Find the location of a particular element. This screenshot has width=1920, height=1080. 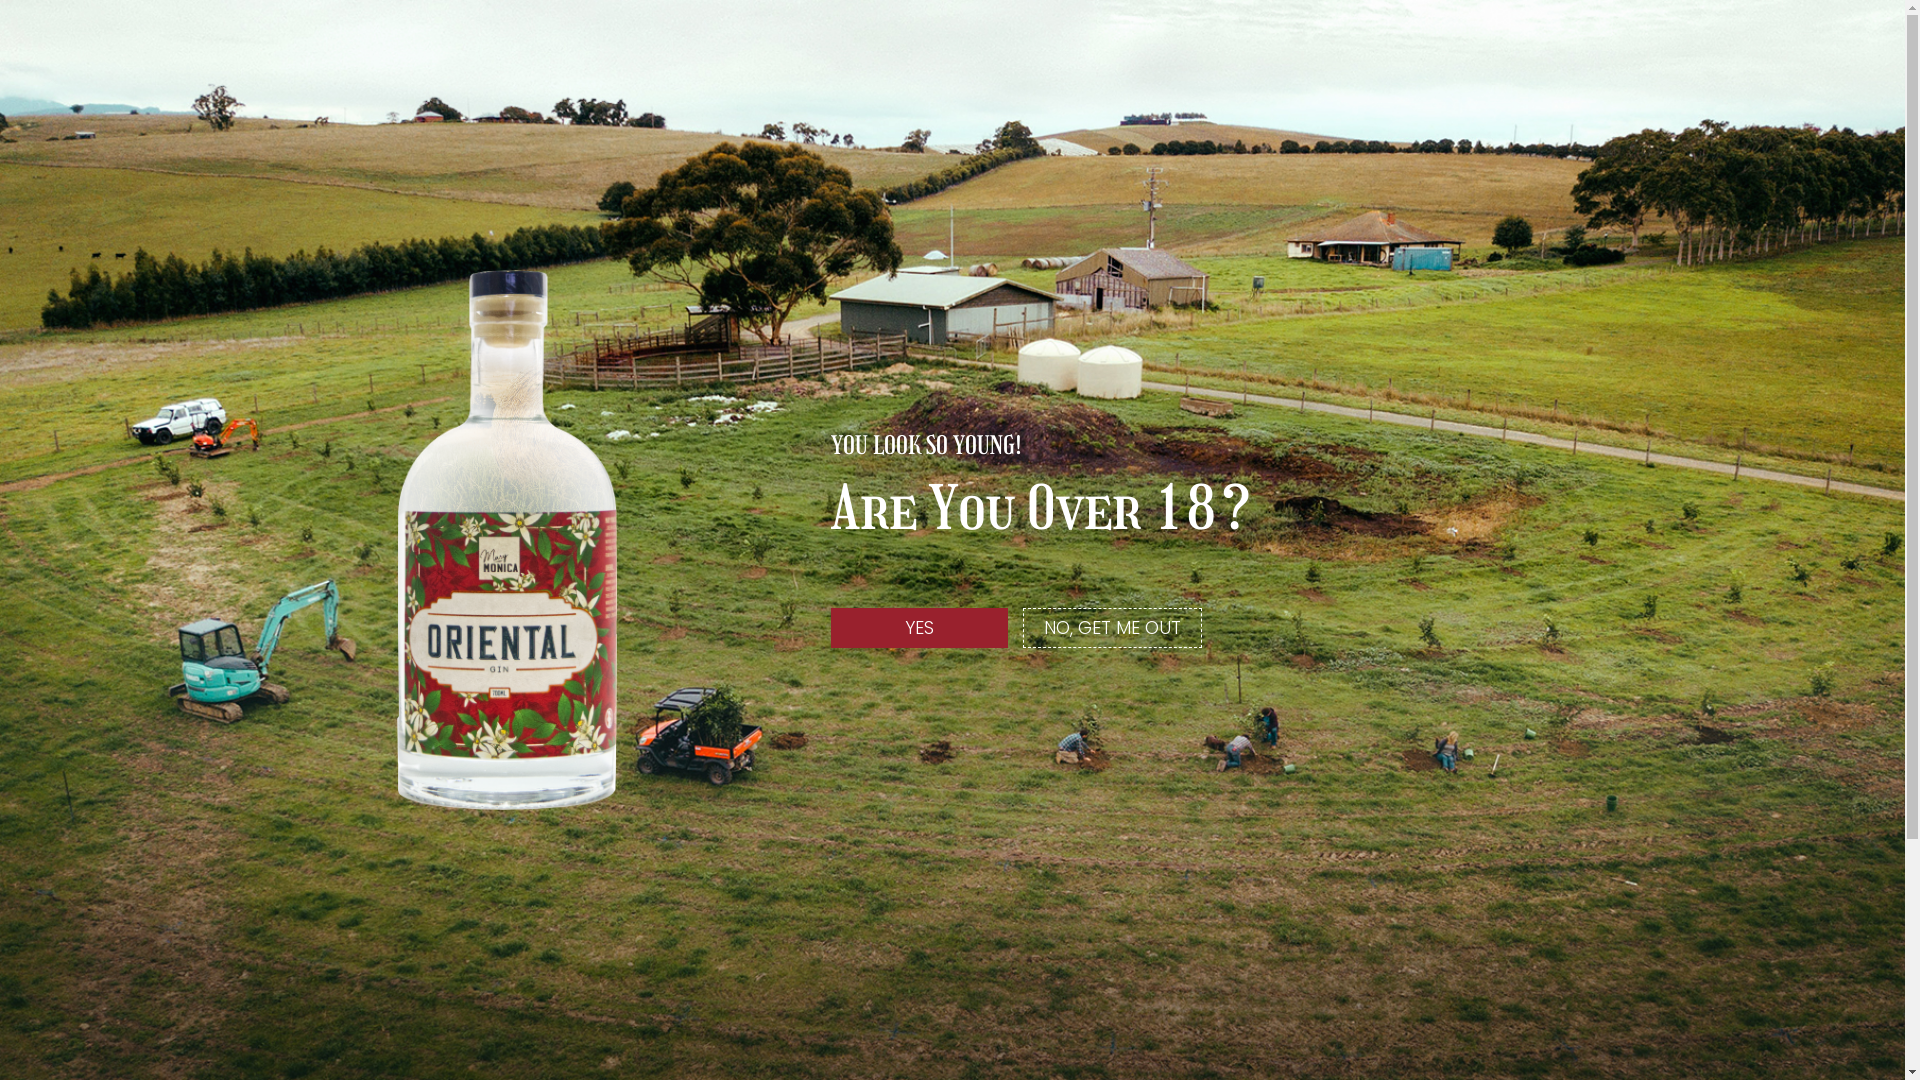

YES is located at coordinates (920, 628).